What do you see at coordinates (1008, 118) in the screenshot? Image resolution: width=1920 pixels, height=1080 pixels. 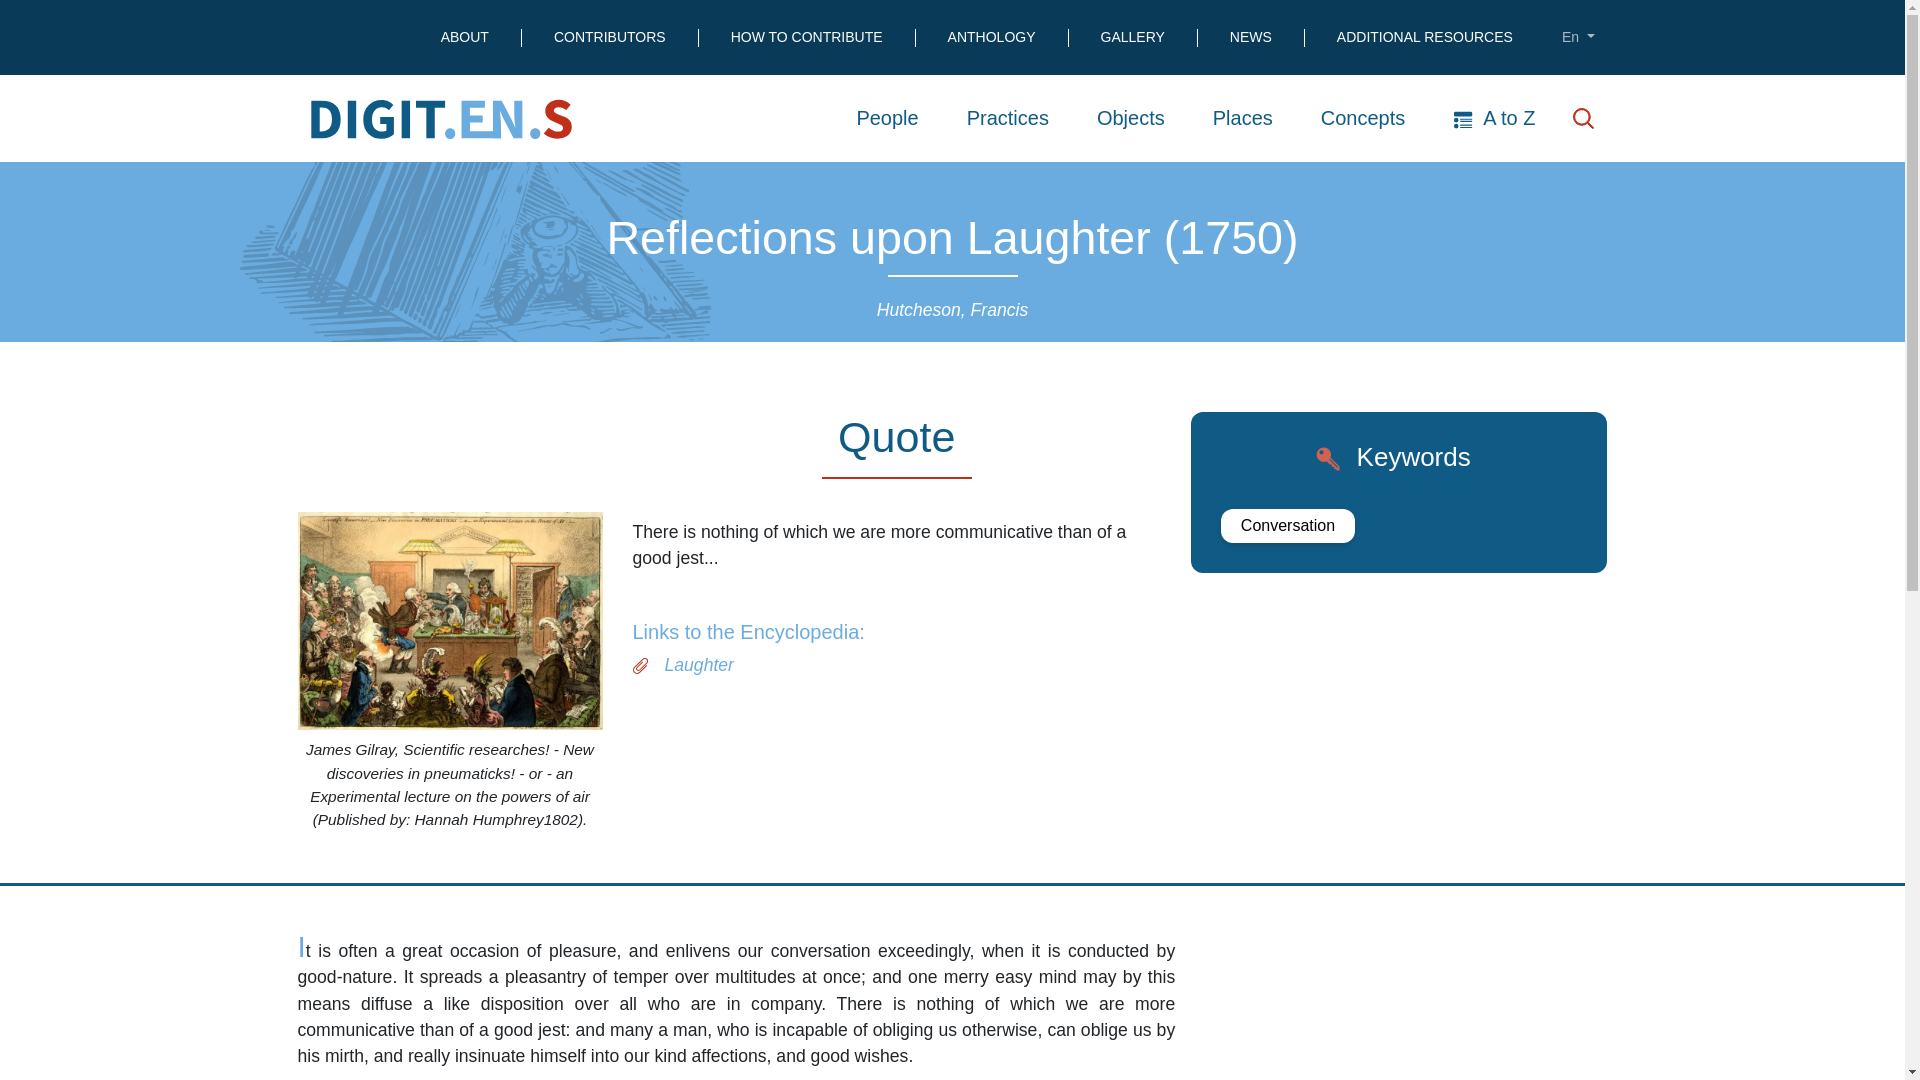 I see `Practices` at bounding box center [1008, 118].